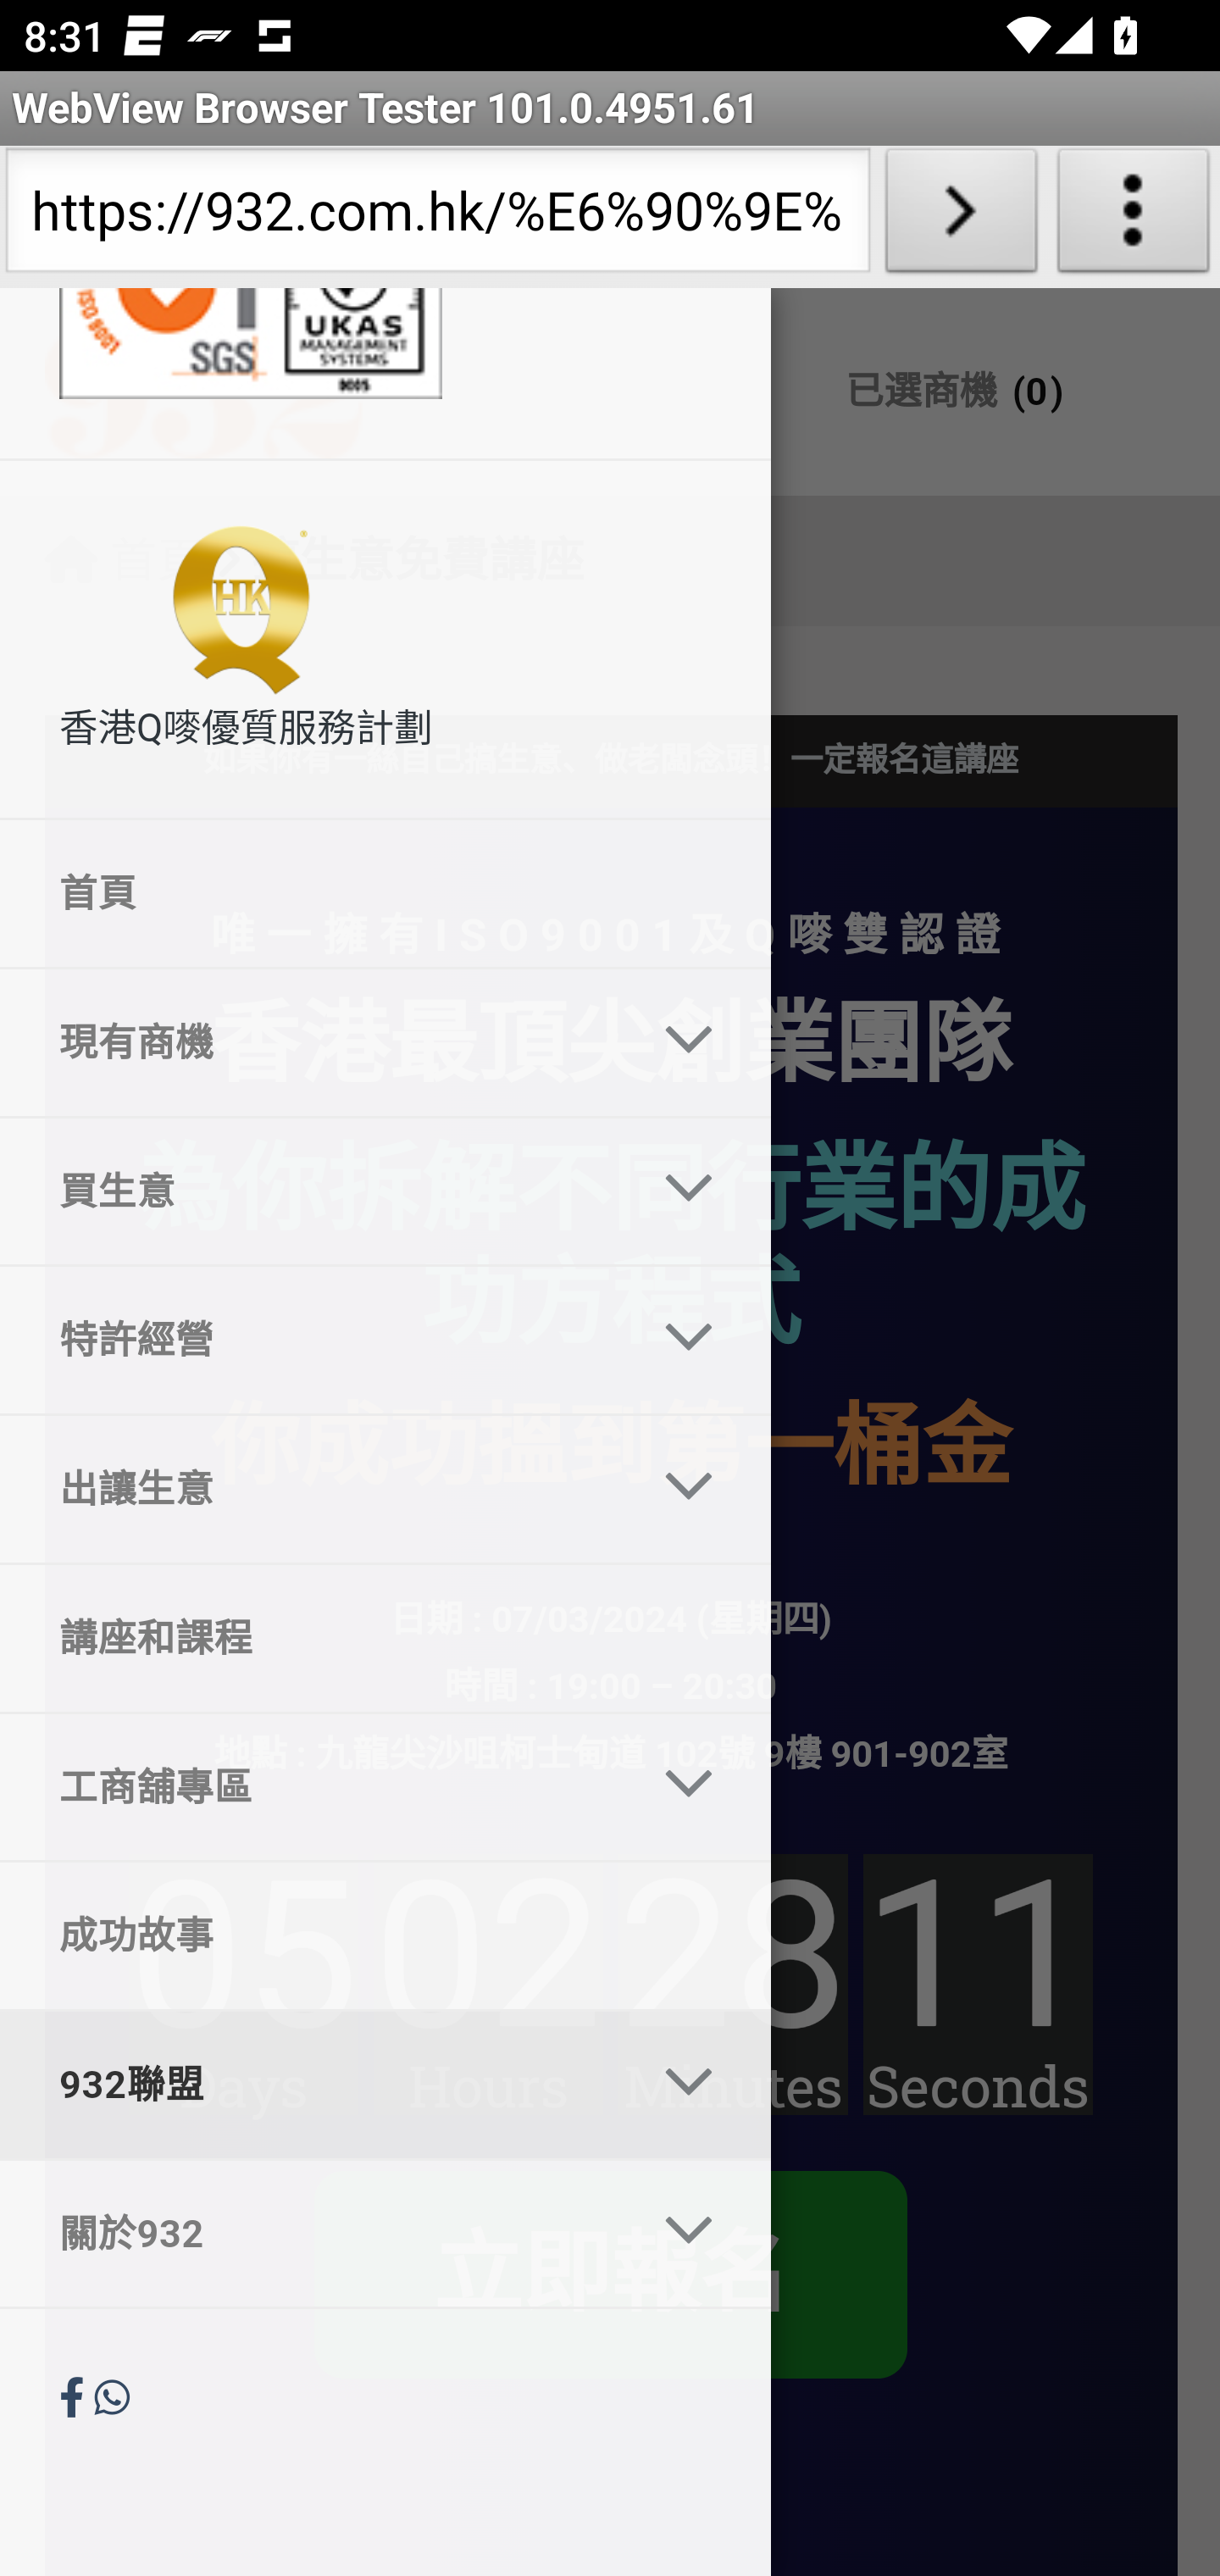  What do you see at coordinates (1134, 217) in the screenshot?
I see `About WebView` at bounding box center [1134, 217].